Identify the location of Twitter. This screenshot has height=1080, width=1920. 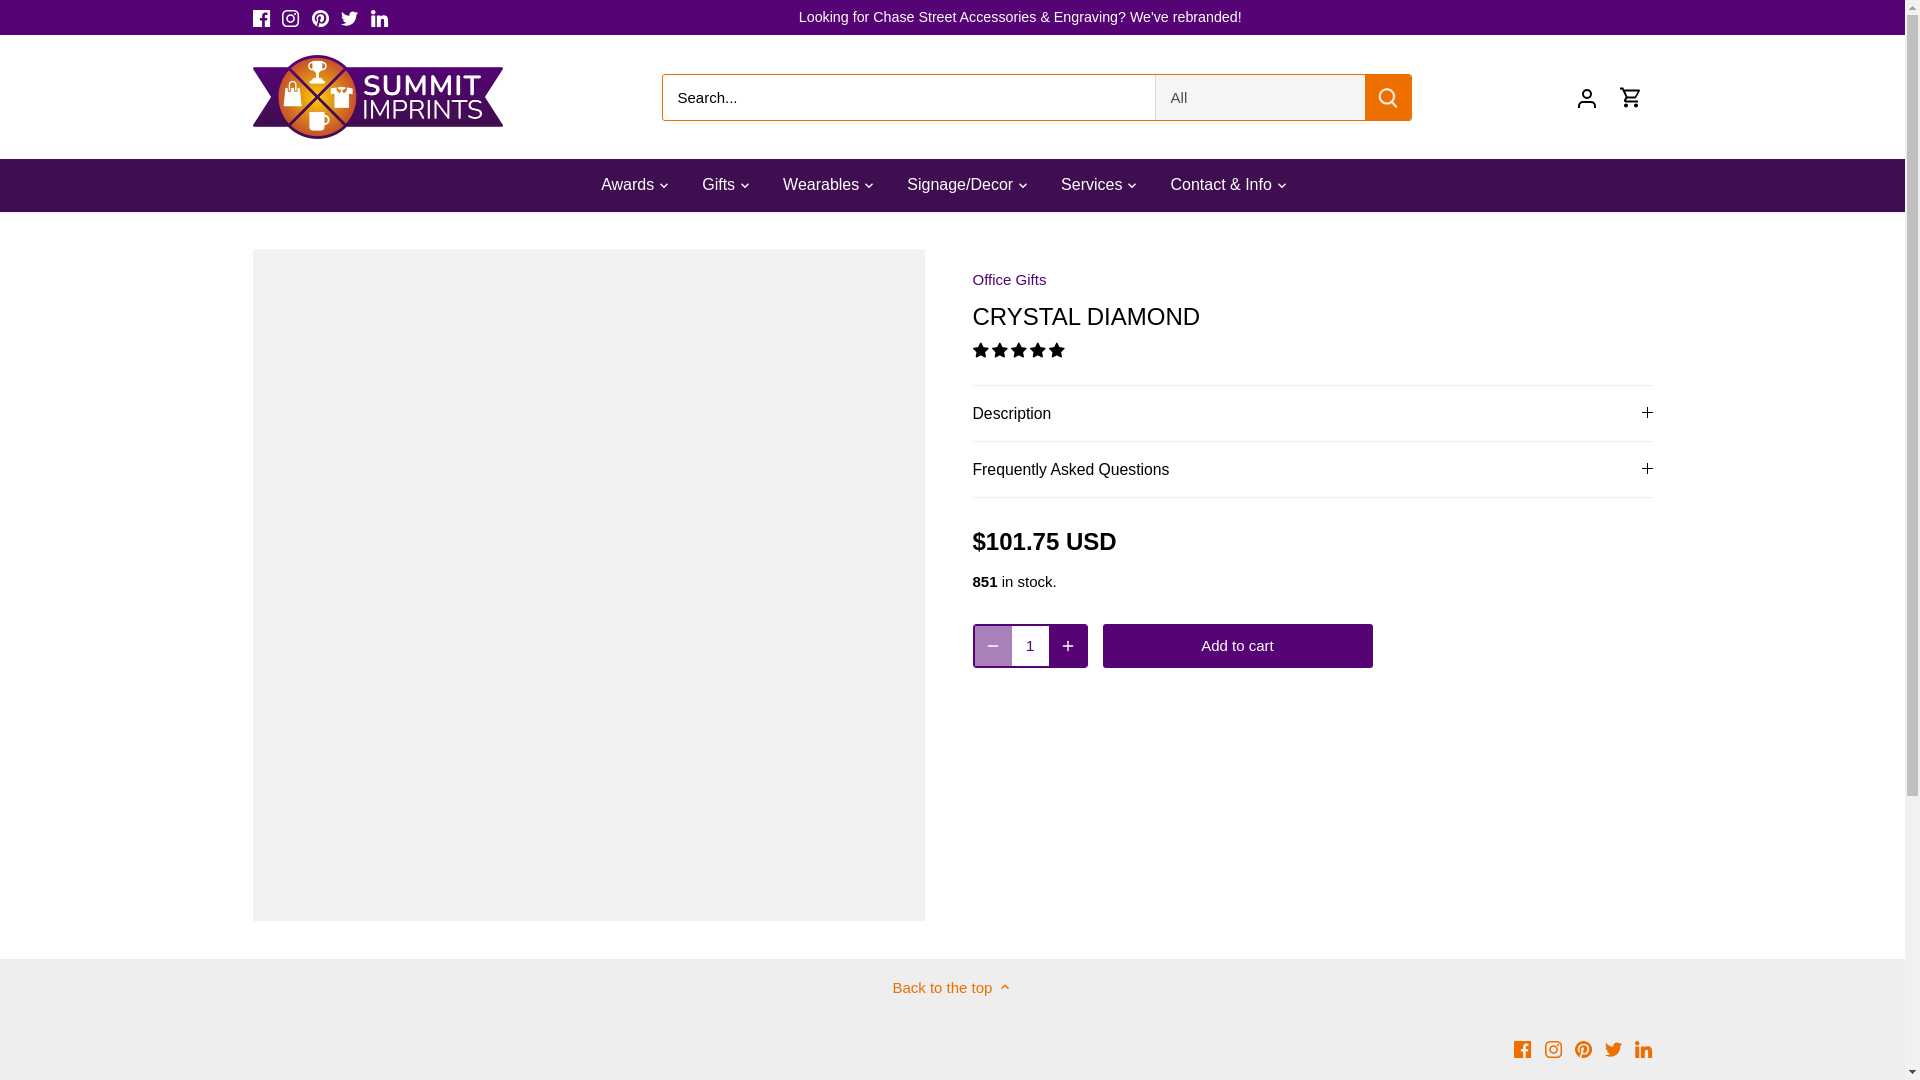
(350, 18).